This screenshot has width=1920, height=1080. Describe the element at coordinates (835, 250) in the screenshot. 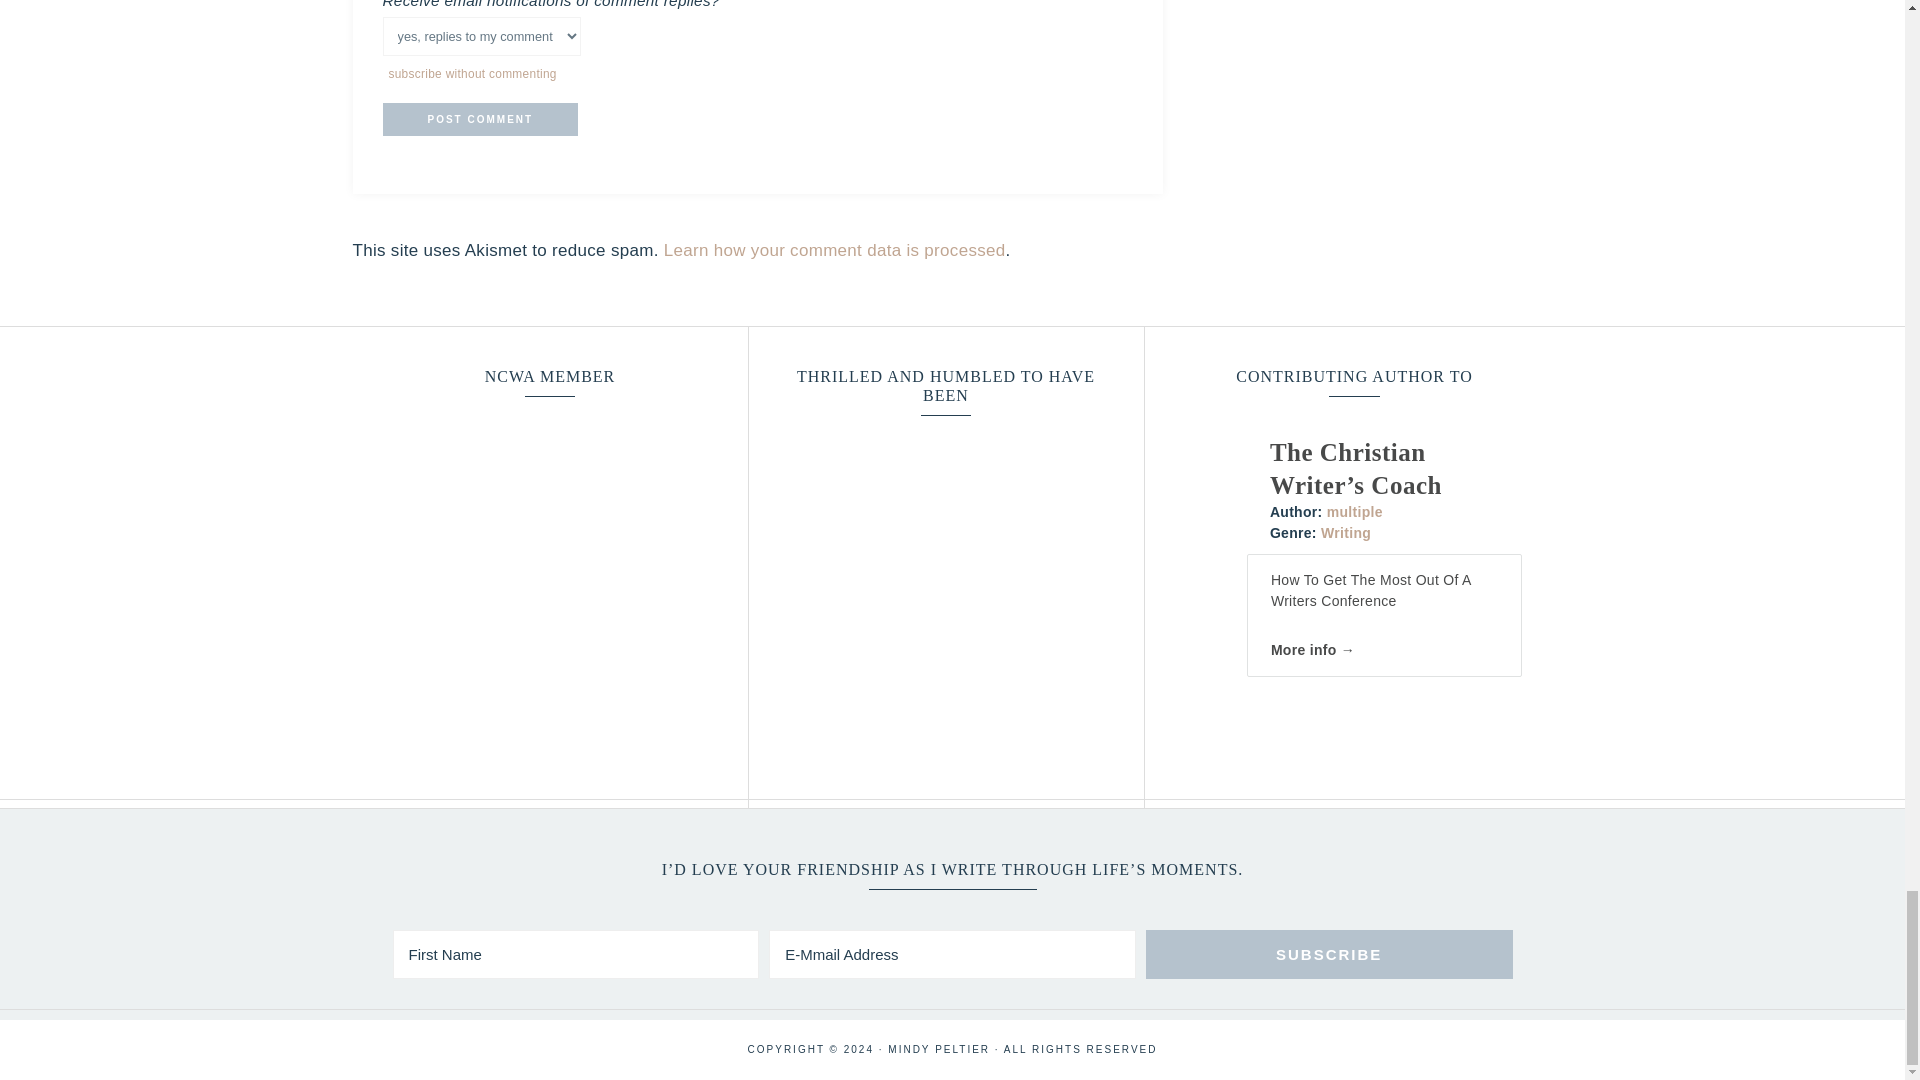

I see `Learn how your comment data is processed` at that location.